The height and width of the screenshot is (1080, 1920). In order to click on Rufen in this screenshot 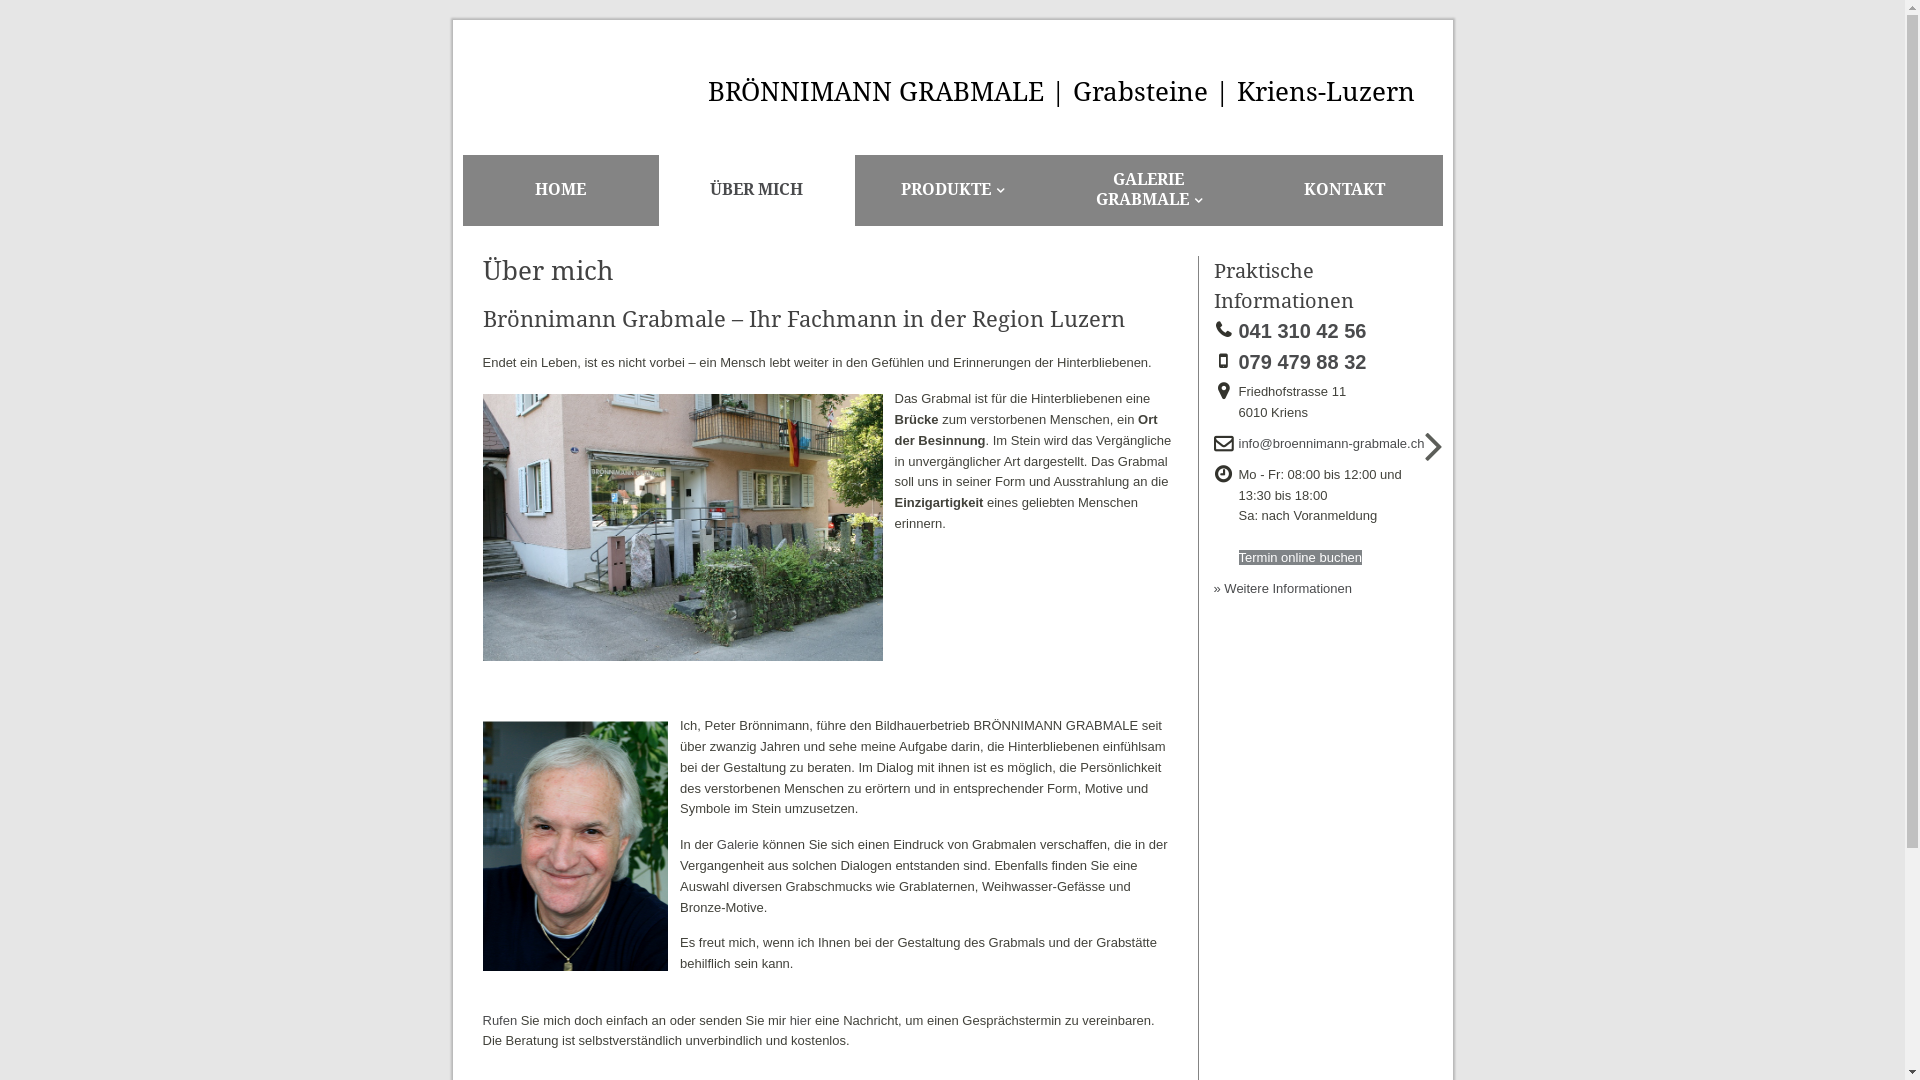, I will do `click(500, 1020)`.